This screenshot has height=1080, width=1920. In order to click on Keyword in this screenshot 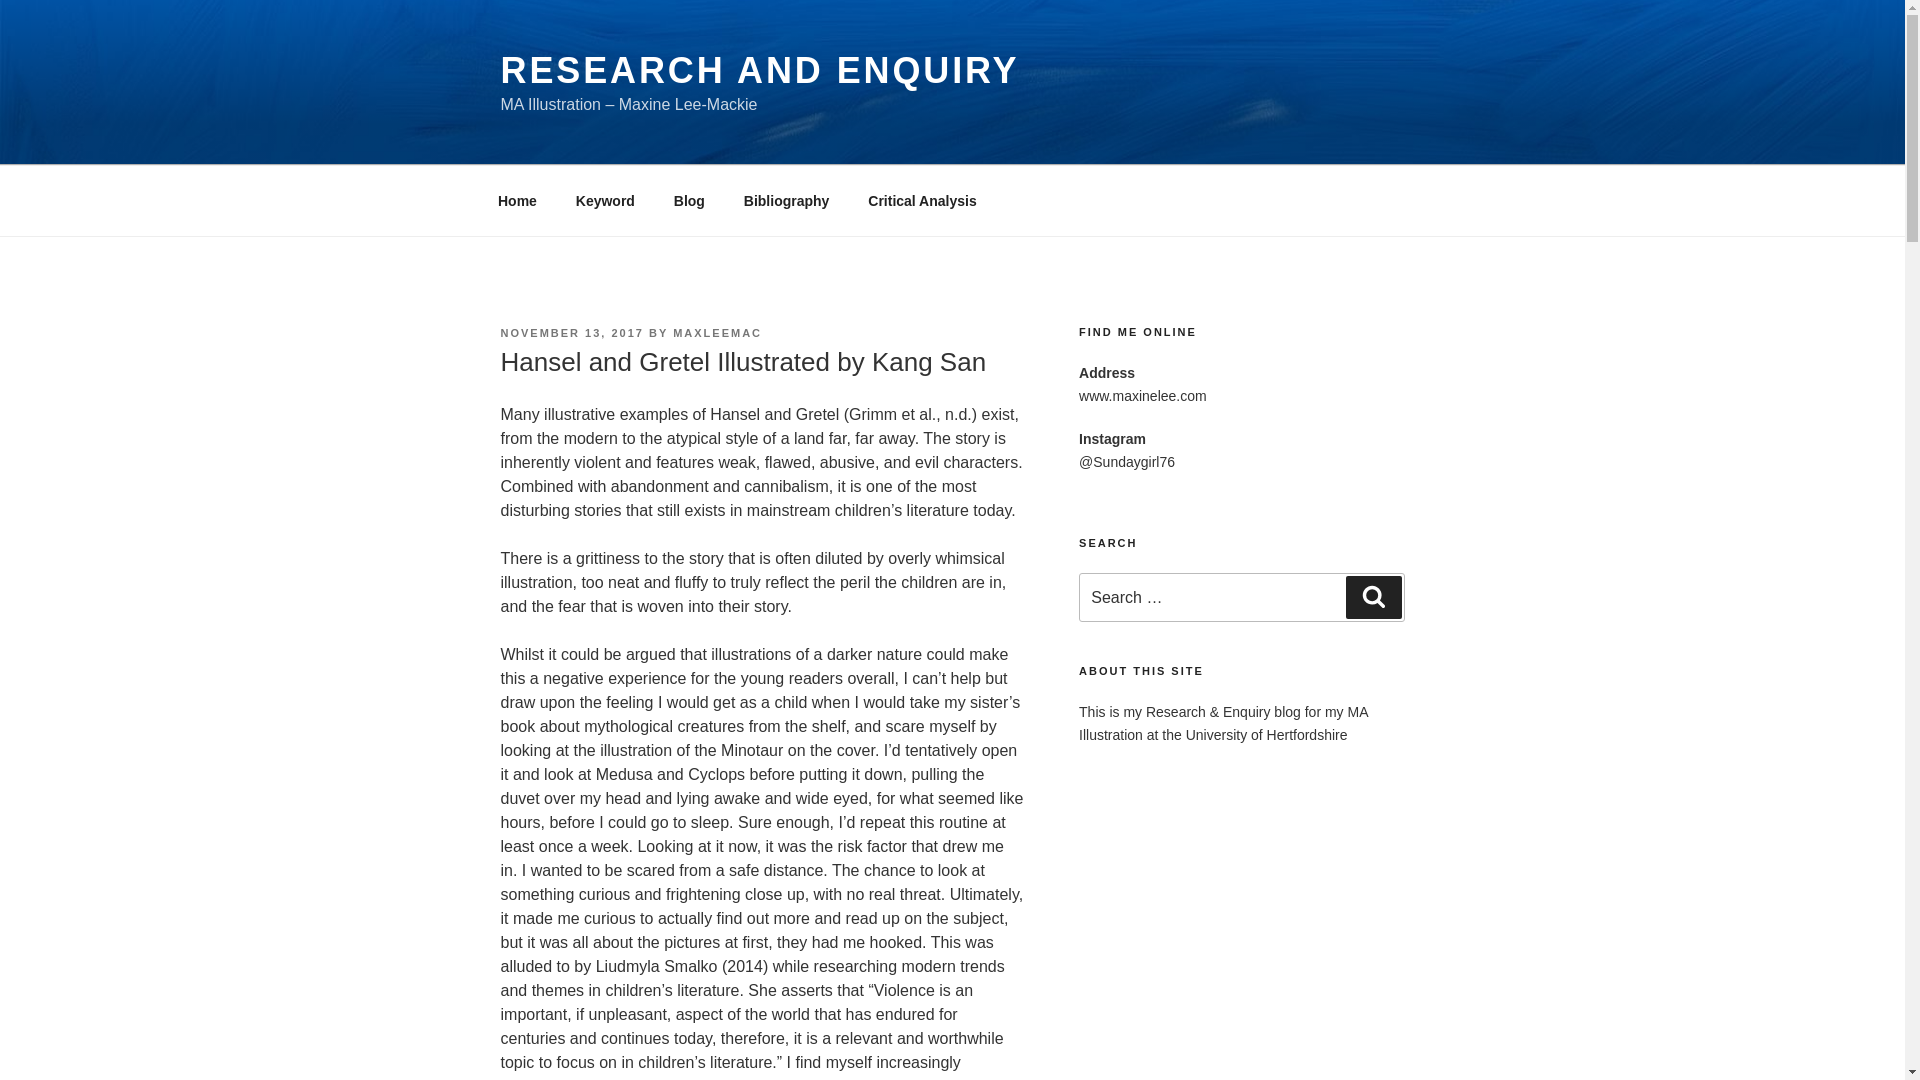, I will do `click(605, 200)`.